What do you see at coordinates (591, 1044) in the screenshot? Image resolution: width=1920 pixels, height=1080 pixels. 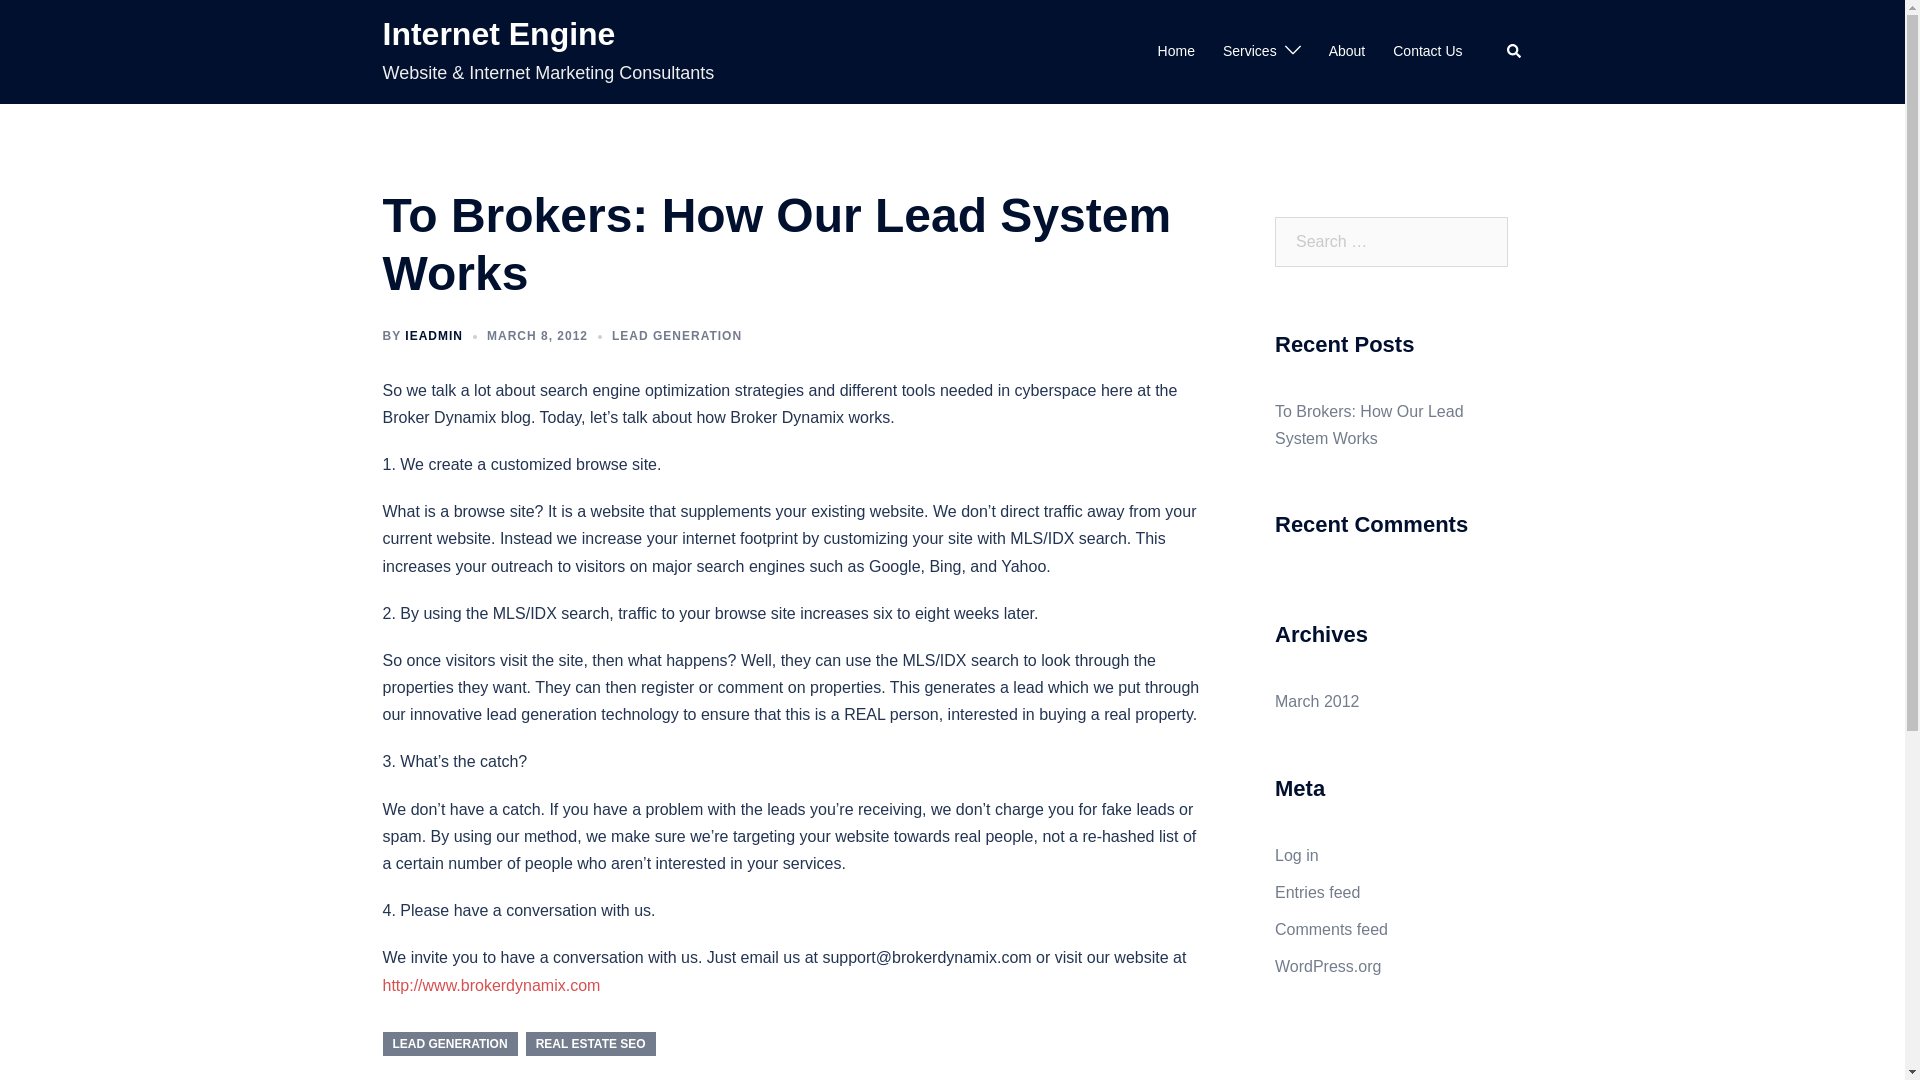 I see `REAL ESTATE SEO` at bounding box center [591, 1044].